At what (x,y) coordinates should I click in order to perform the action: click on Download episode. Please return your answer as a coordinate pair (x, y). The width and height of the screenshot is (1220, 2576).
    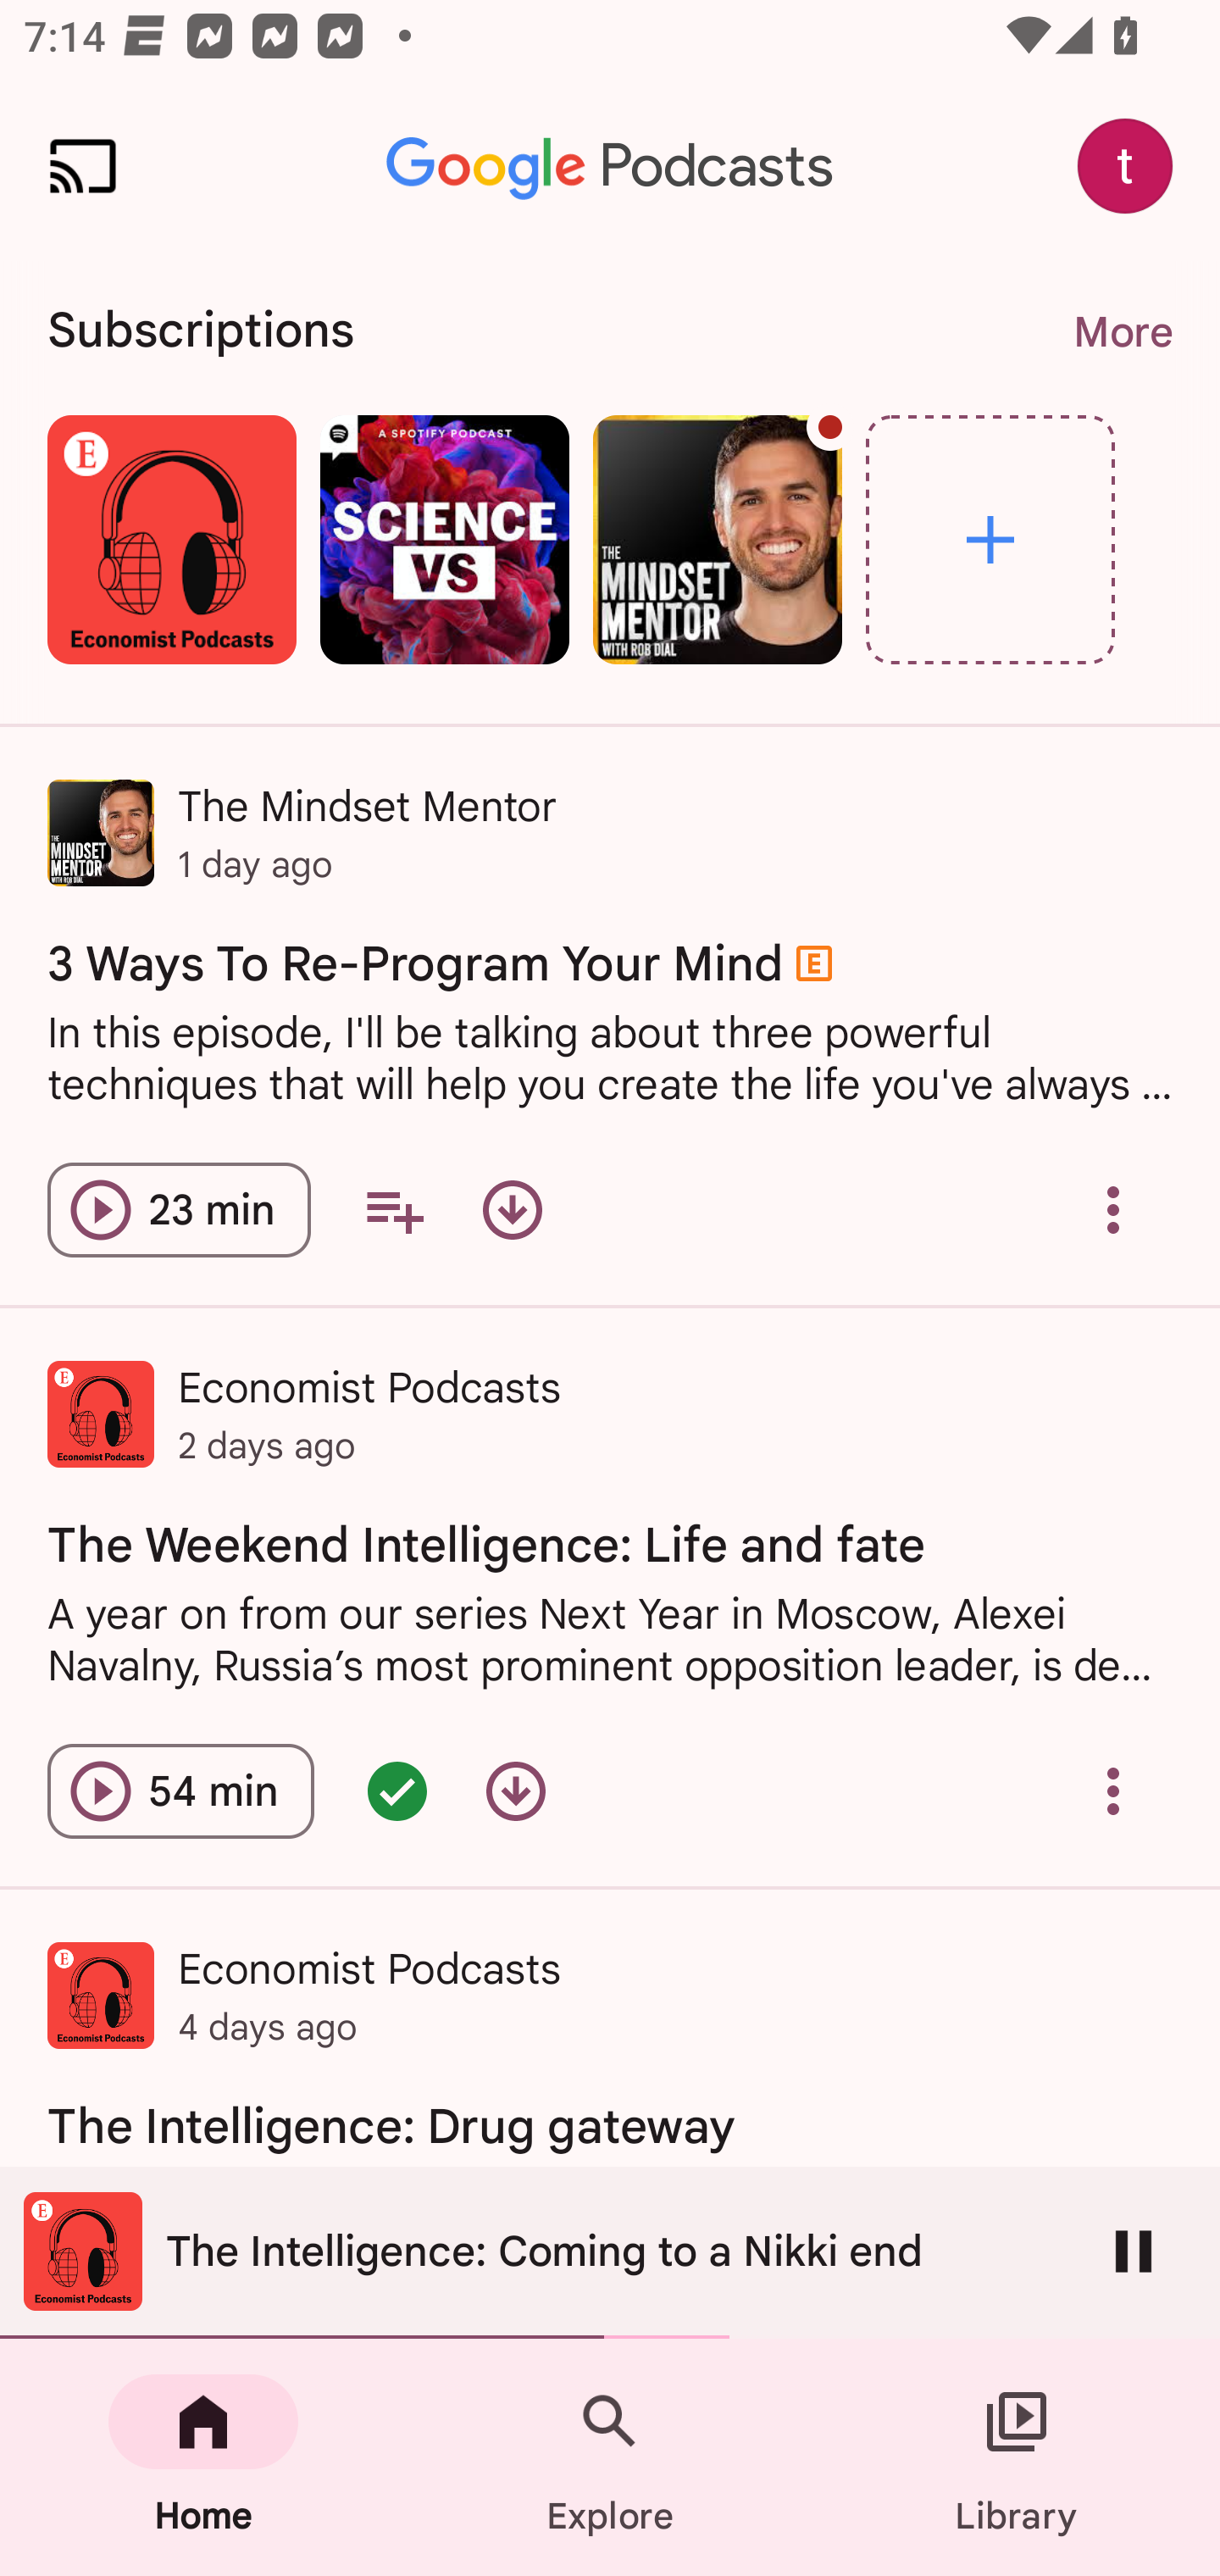
    Looking at the image, I should click on (515, 1791).